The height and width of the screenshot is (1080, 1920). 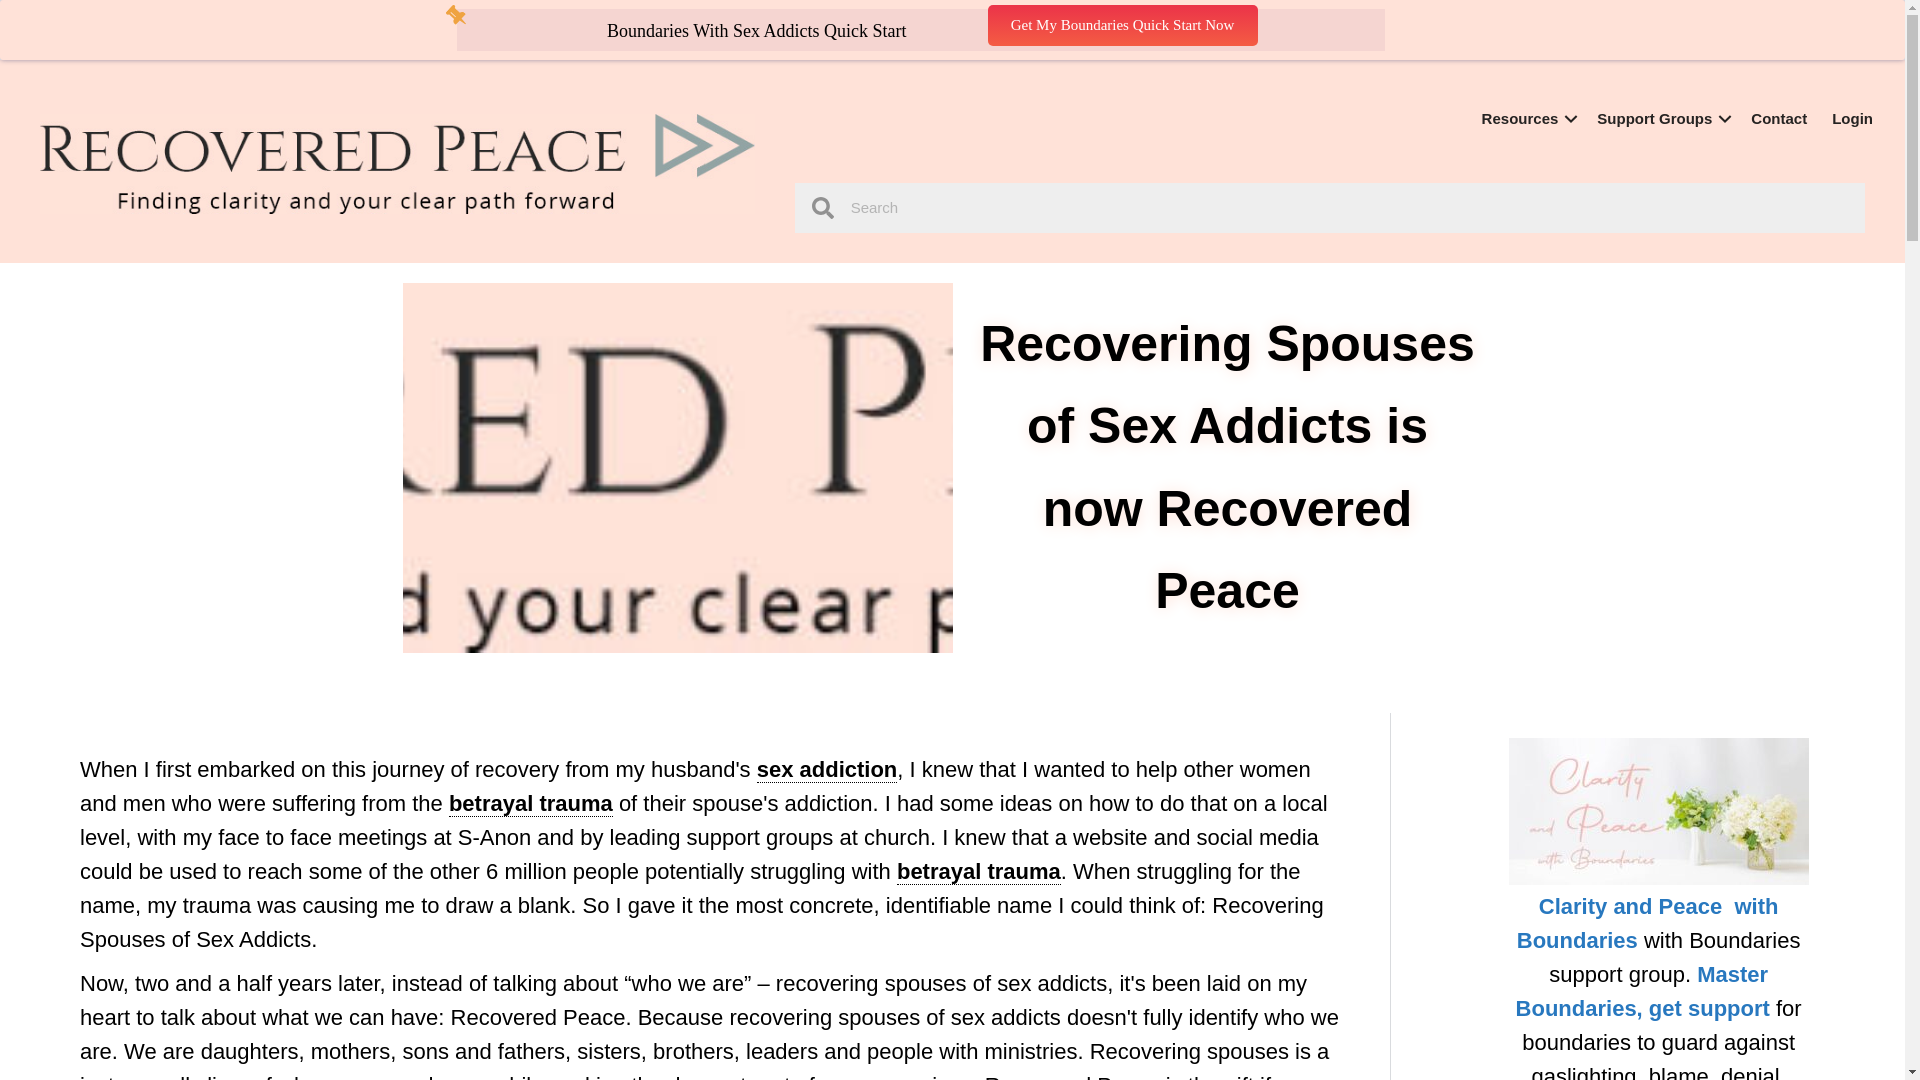 I want to click on Resources, so click(x=1528, y=118).